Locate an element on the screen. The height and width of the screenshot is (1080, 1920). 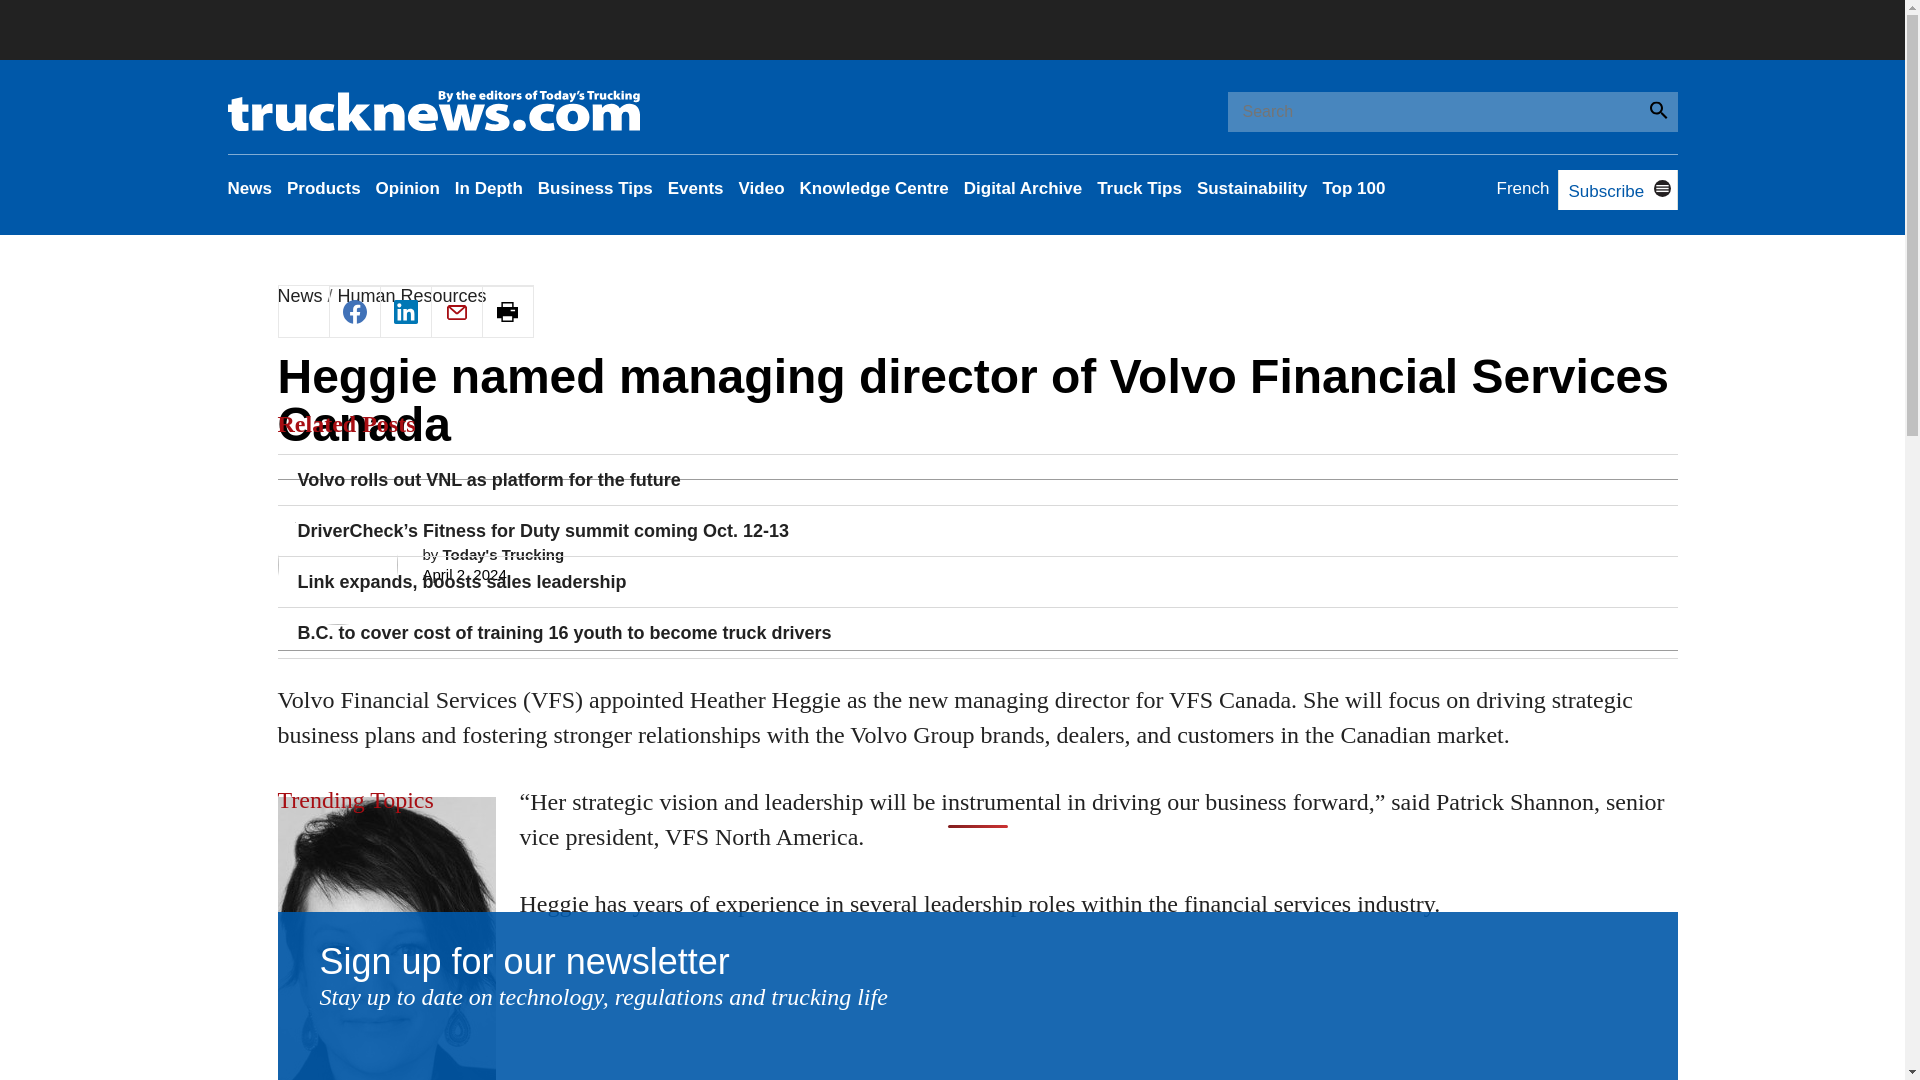
Truck Tips is located at coordinates (1139, 188).